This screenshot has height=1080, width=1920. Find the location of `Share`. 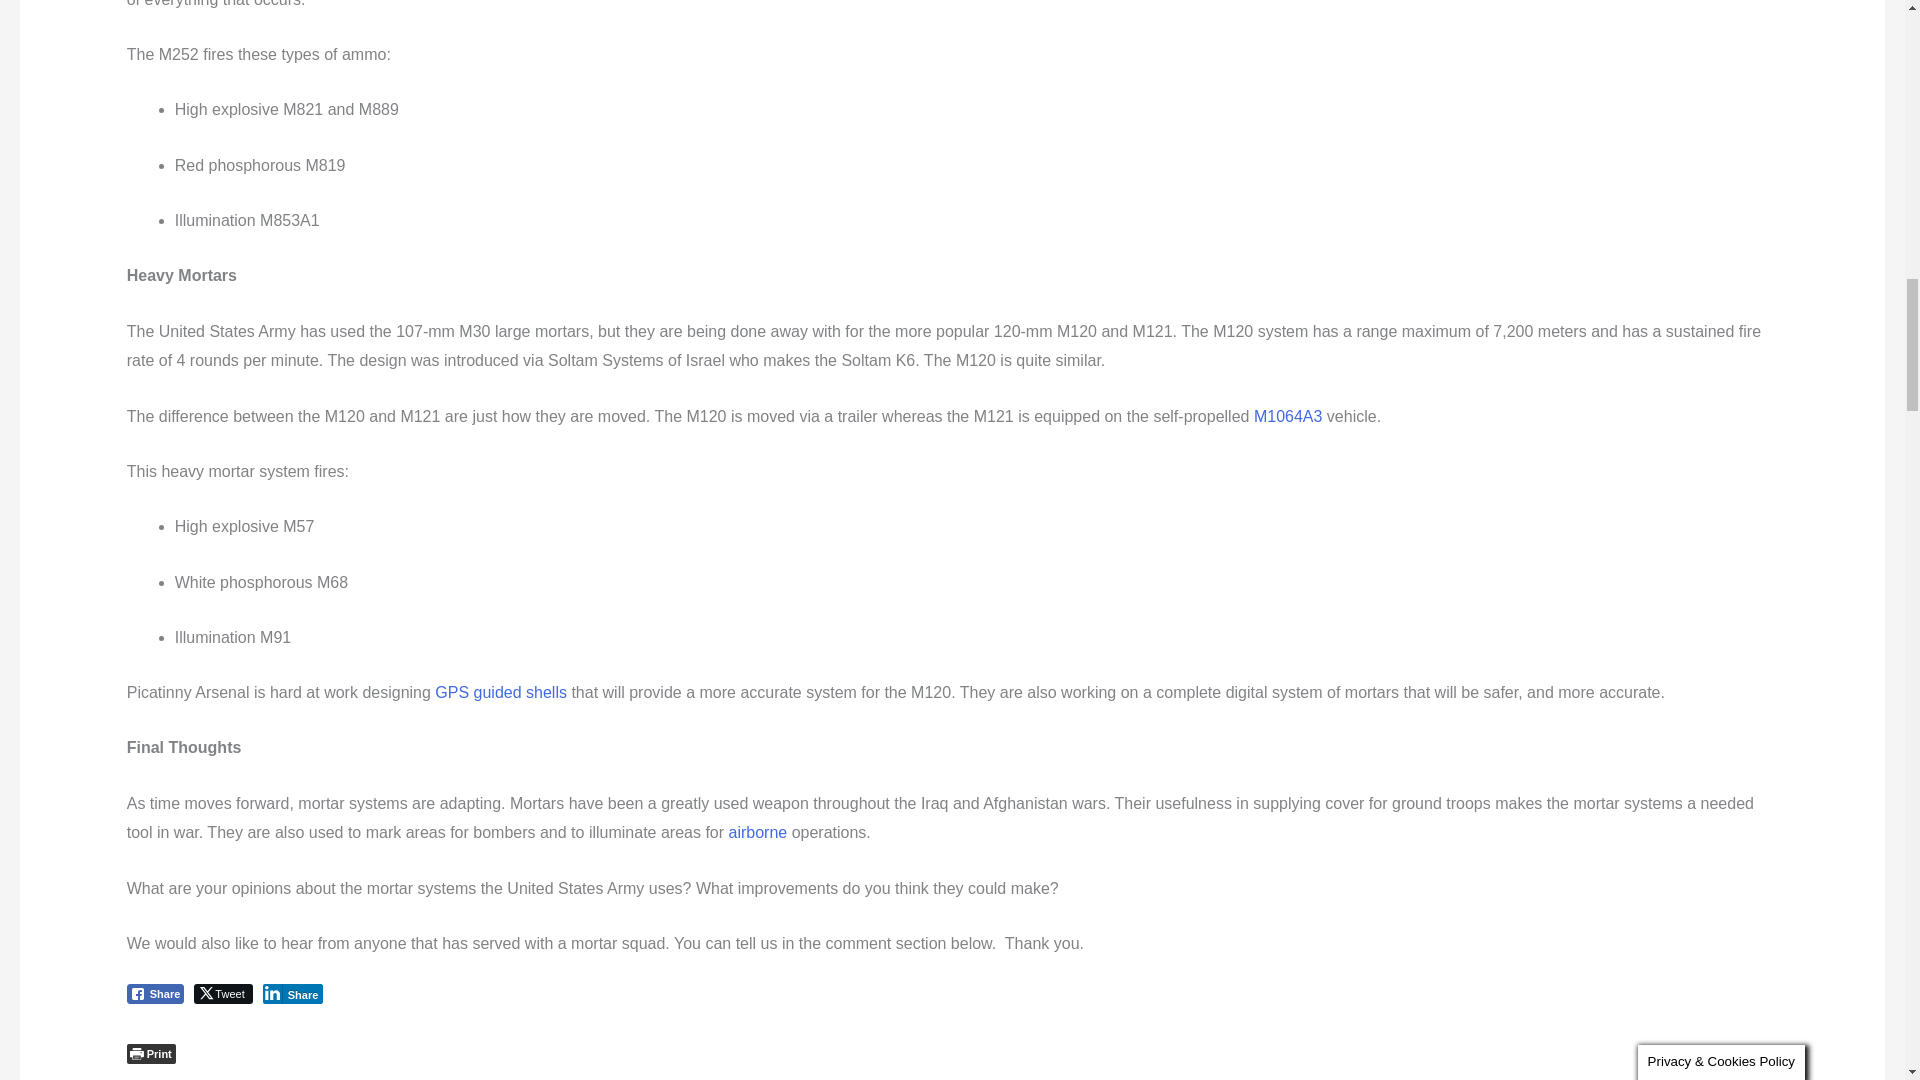

Share is located at coordinates (155, 994).